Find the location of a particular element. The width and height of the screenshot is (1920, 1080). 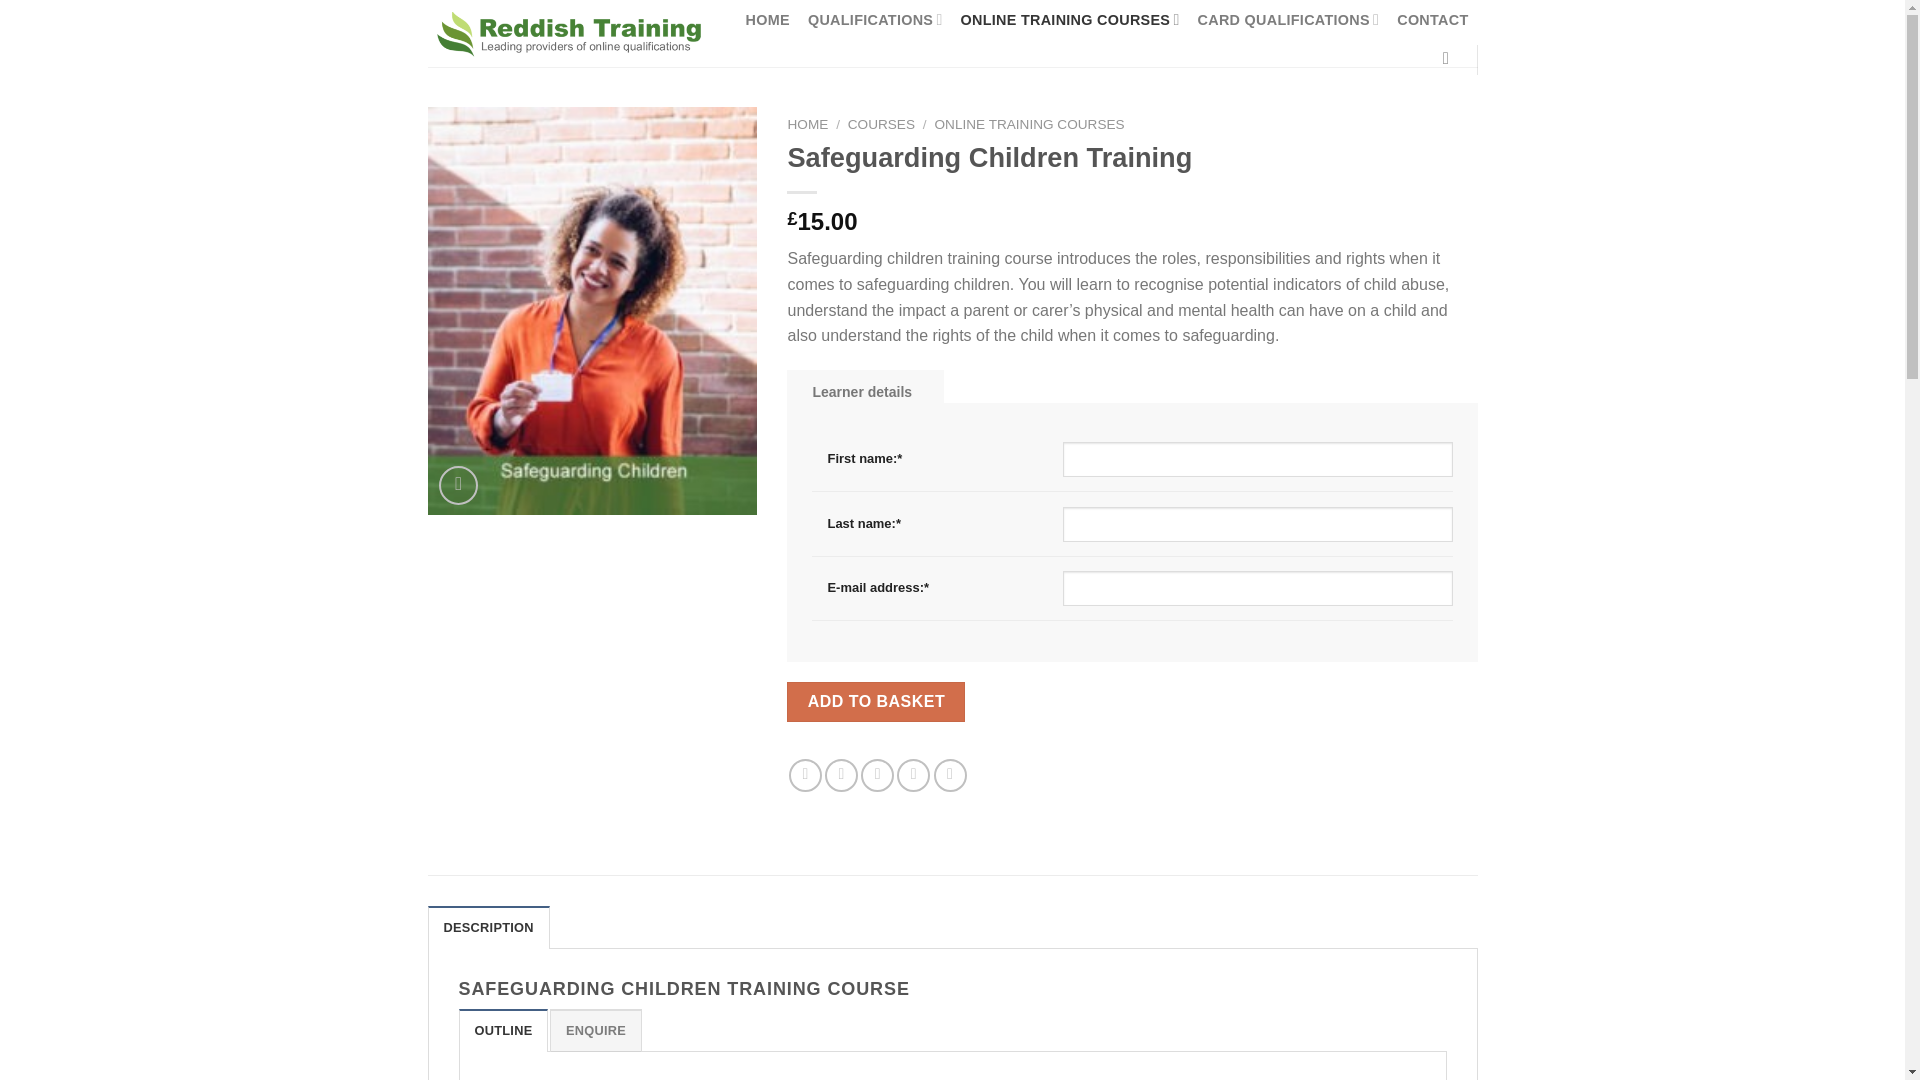

Reddish Training - online qualifications nvq is located at coordinates (569, 34).